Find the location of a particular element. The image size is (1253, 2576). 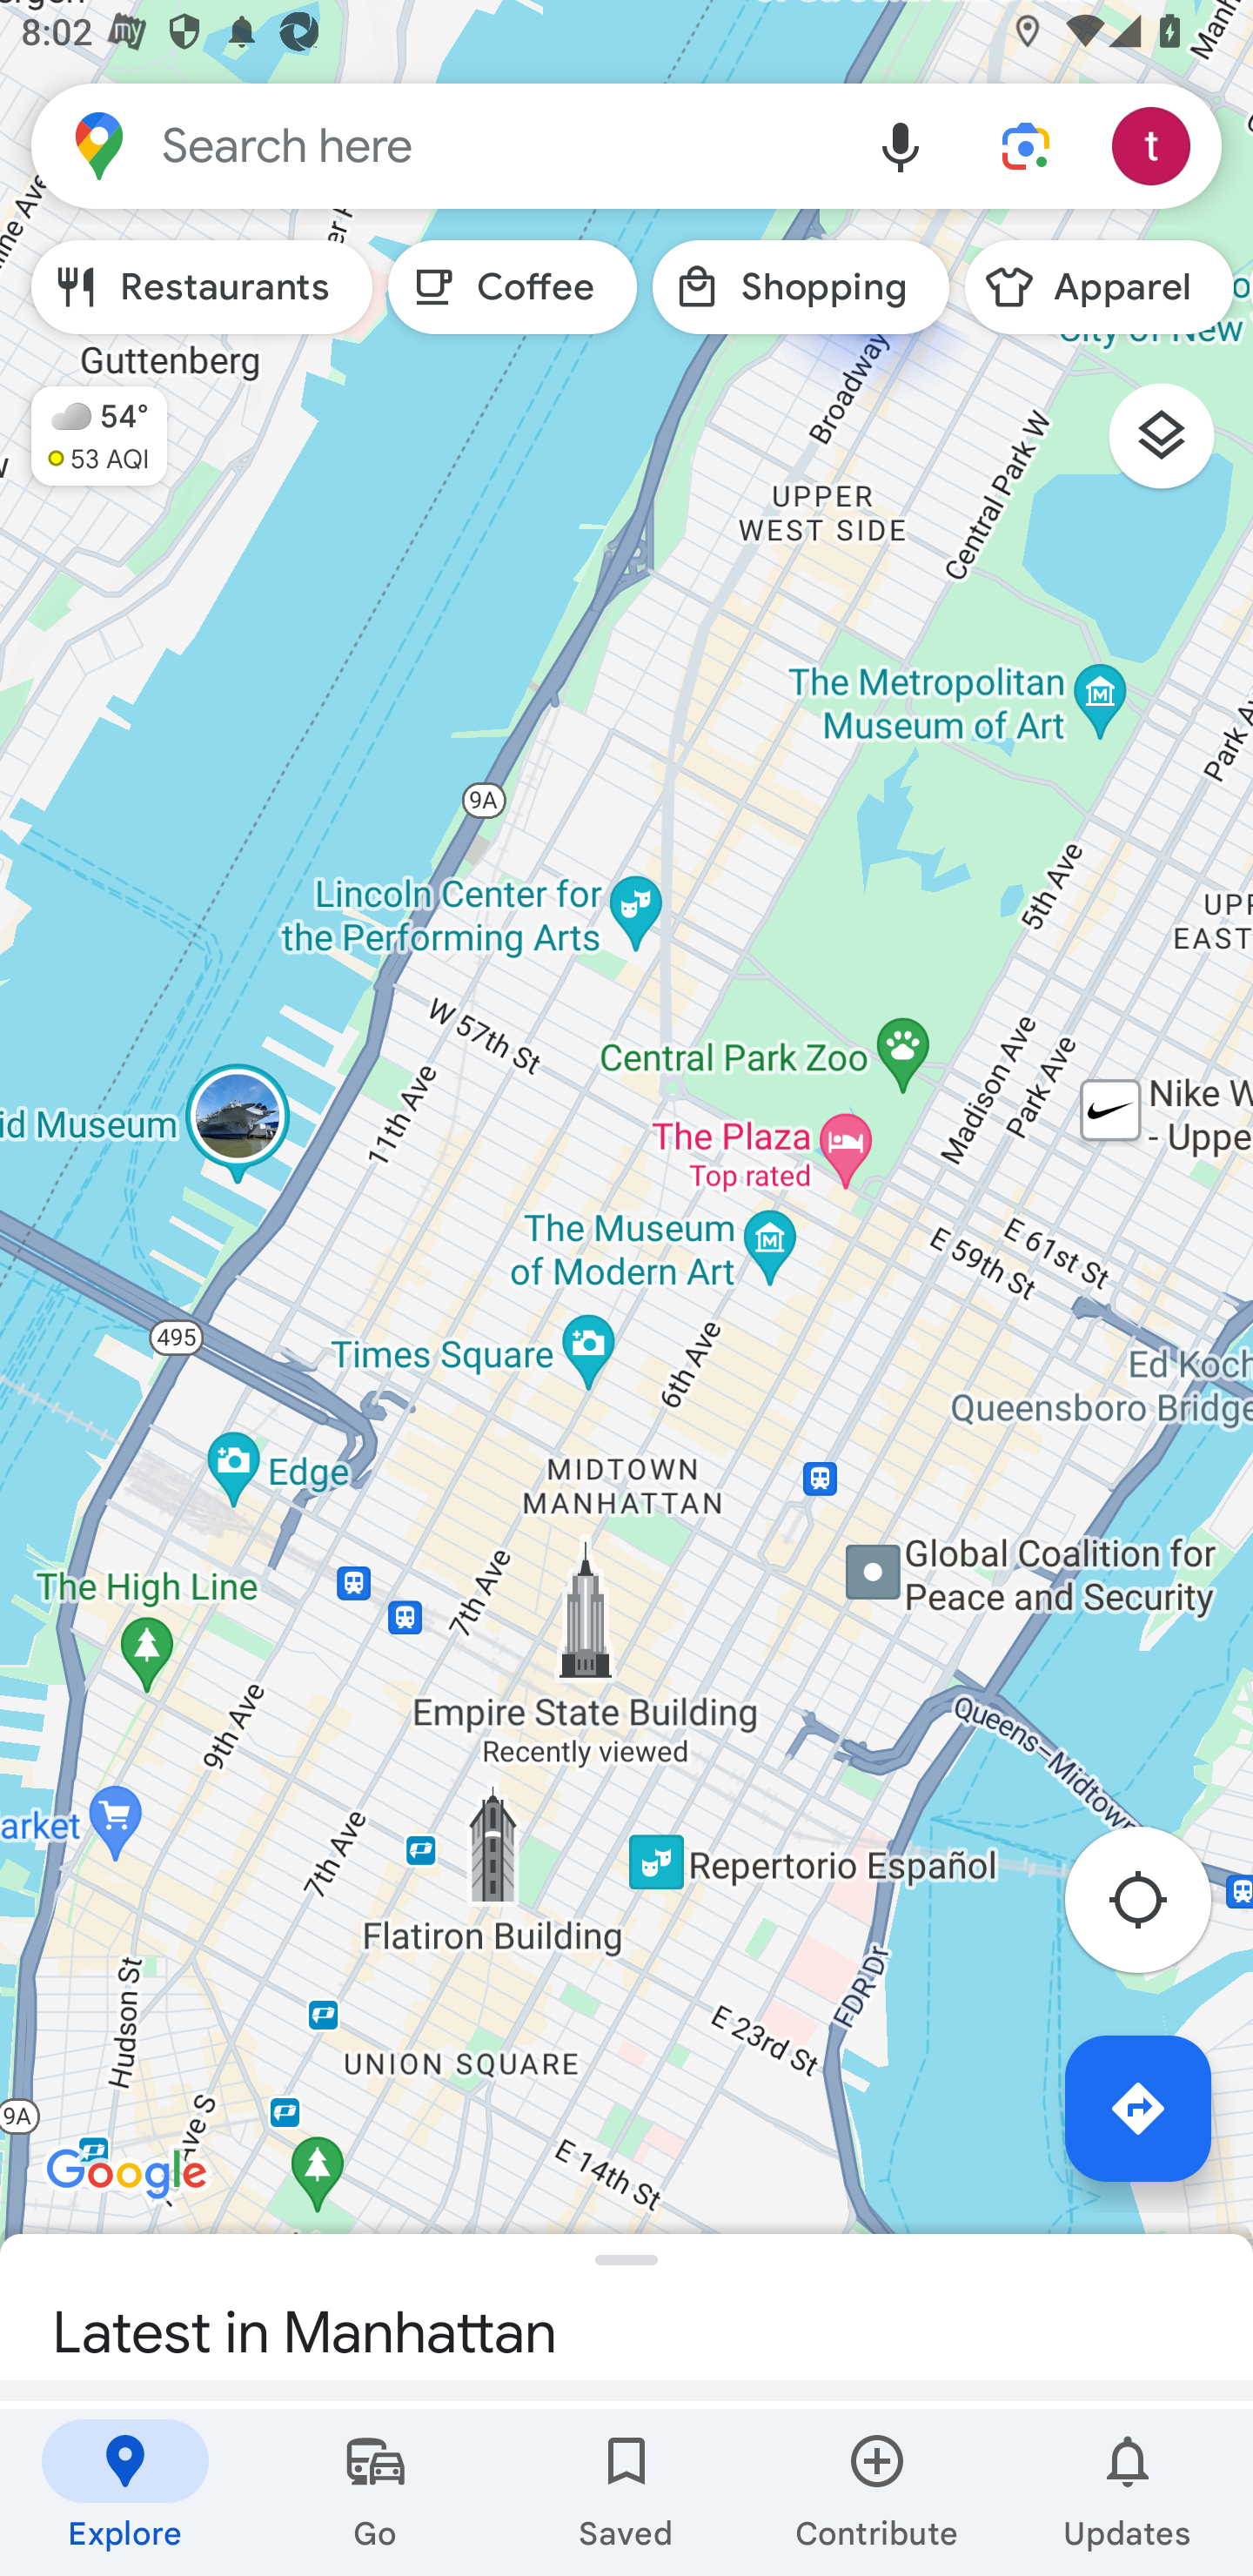

Shopping Search for Shopping is located at coordinates (801, 287).